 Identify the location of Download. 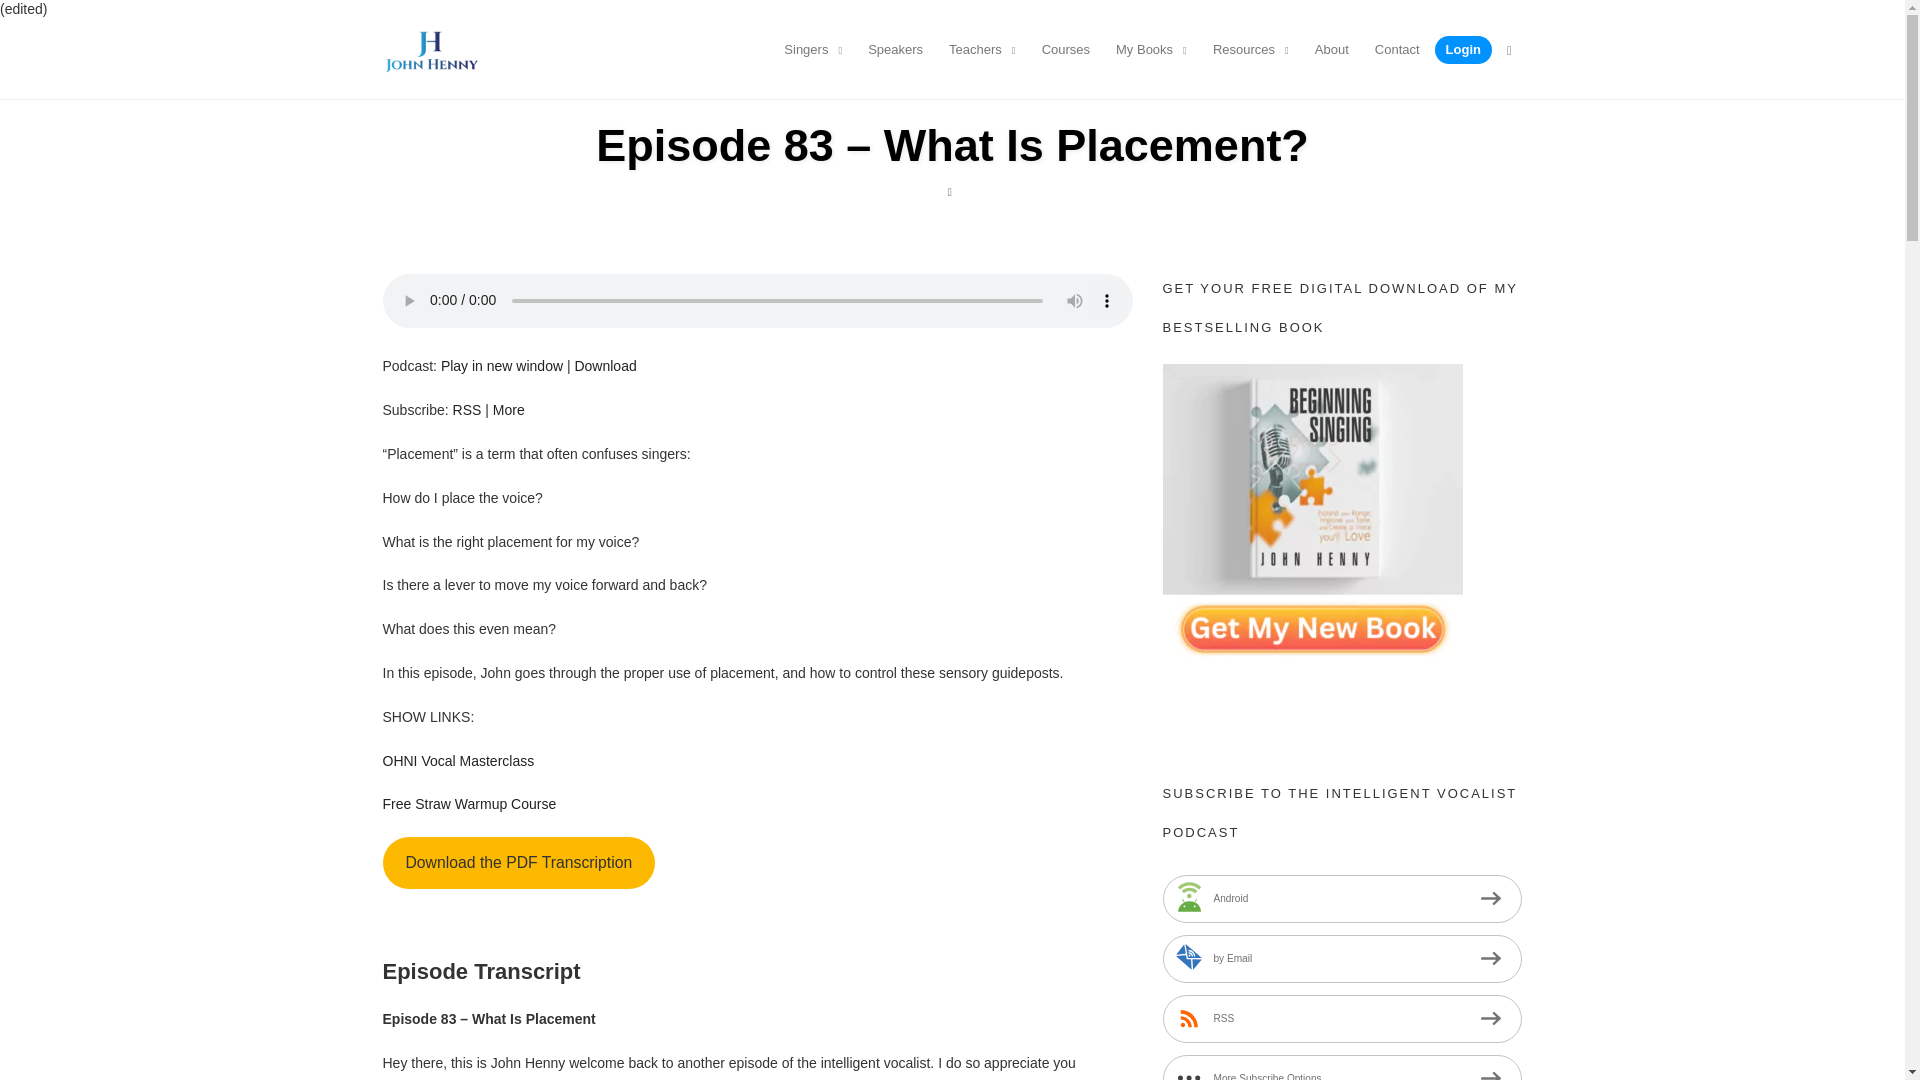
(604, 365).